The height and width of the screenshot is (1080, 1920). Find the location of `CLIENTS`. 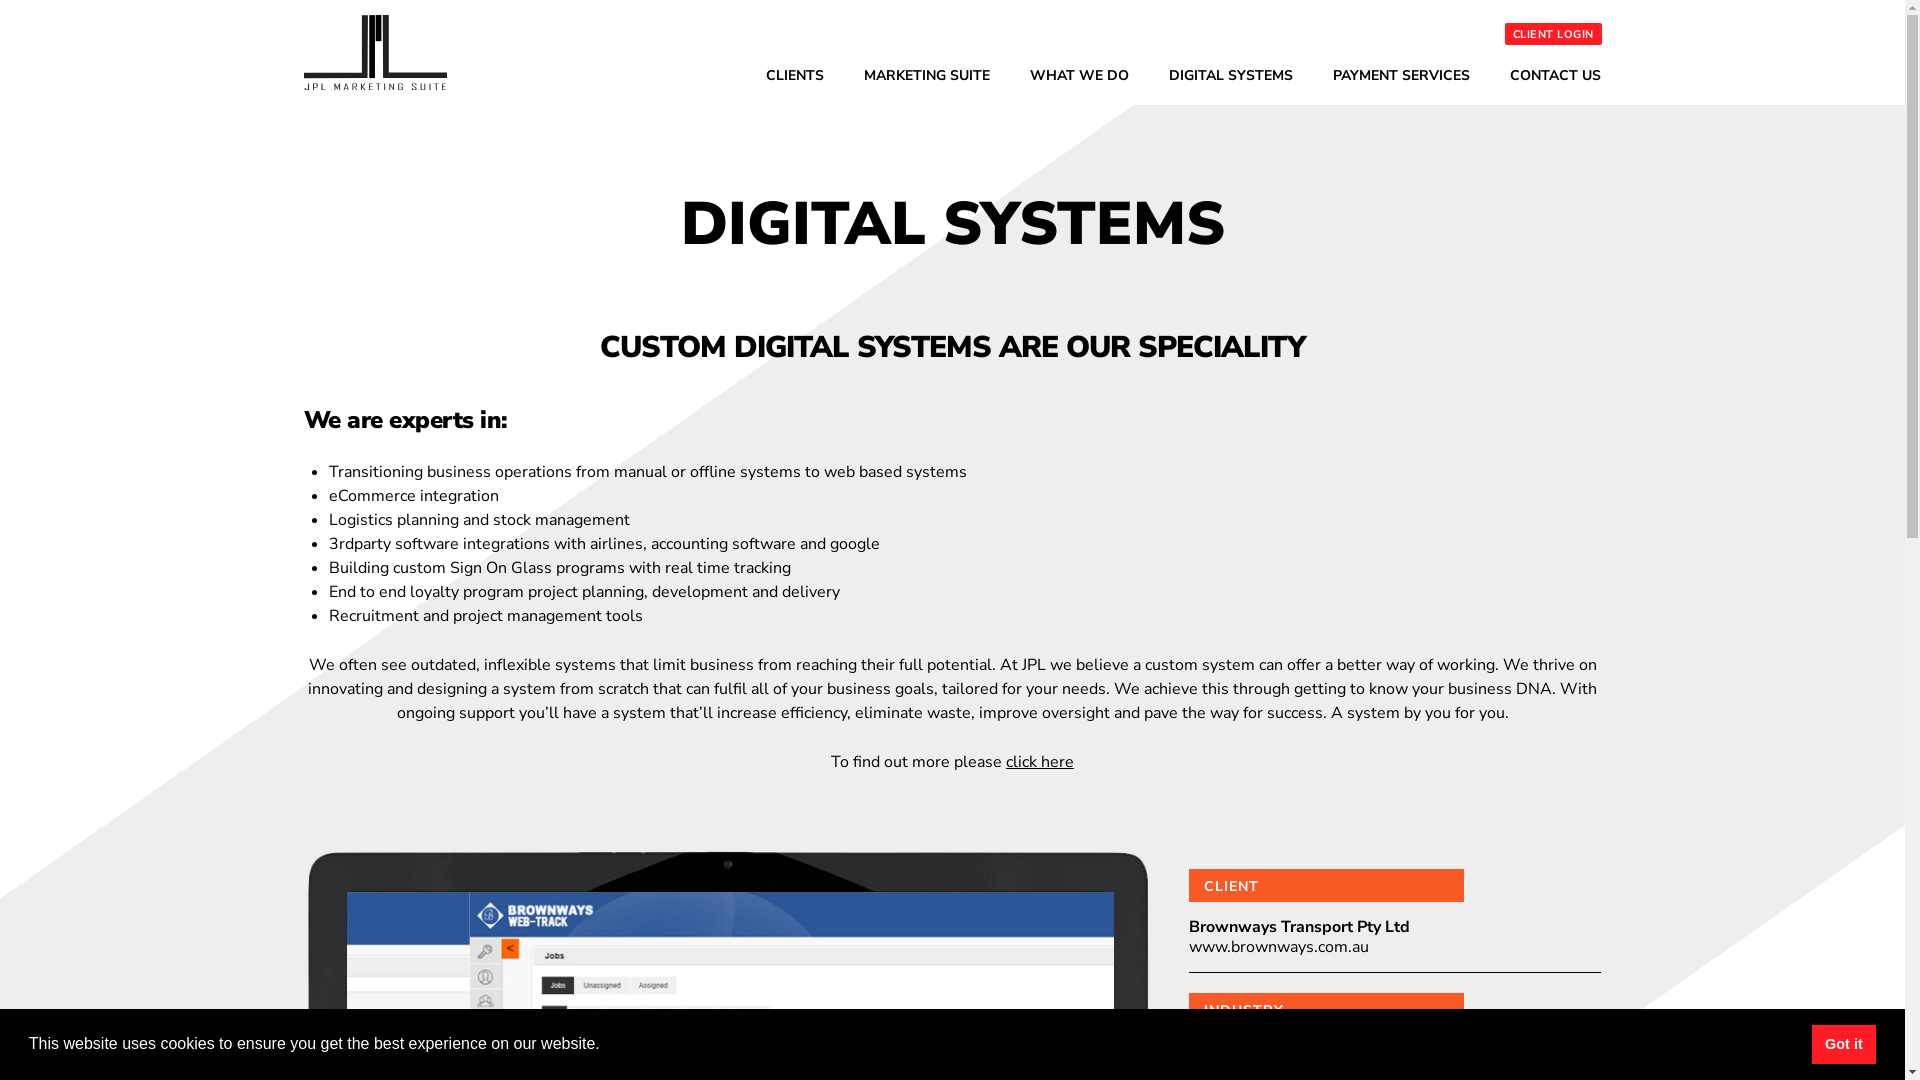

CLIENTS is located at coordinates (795, 74).